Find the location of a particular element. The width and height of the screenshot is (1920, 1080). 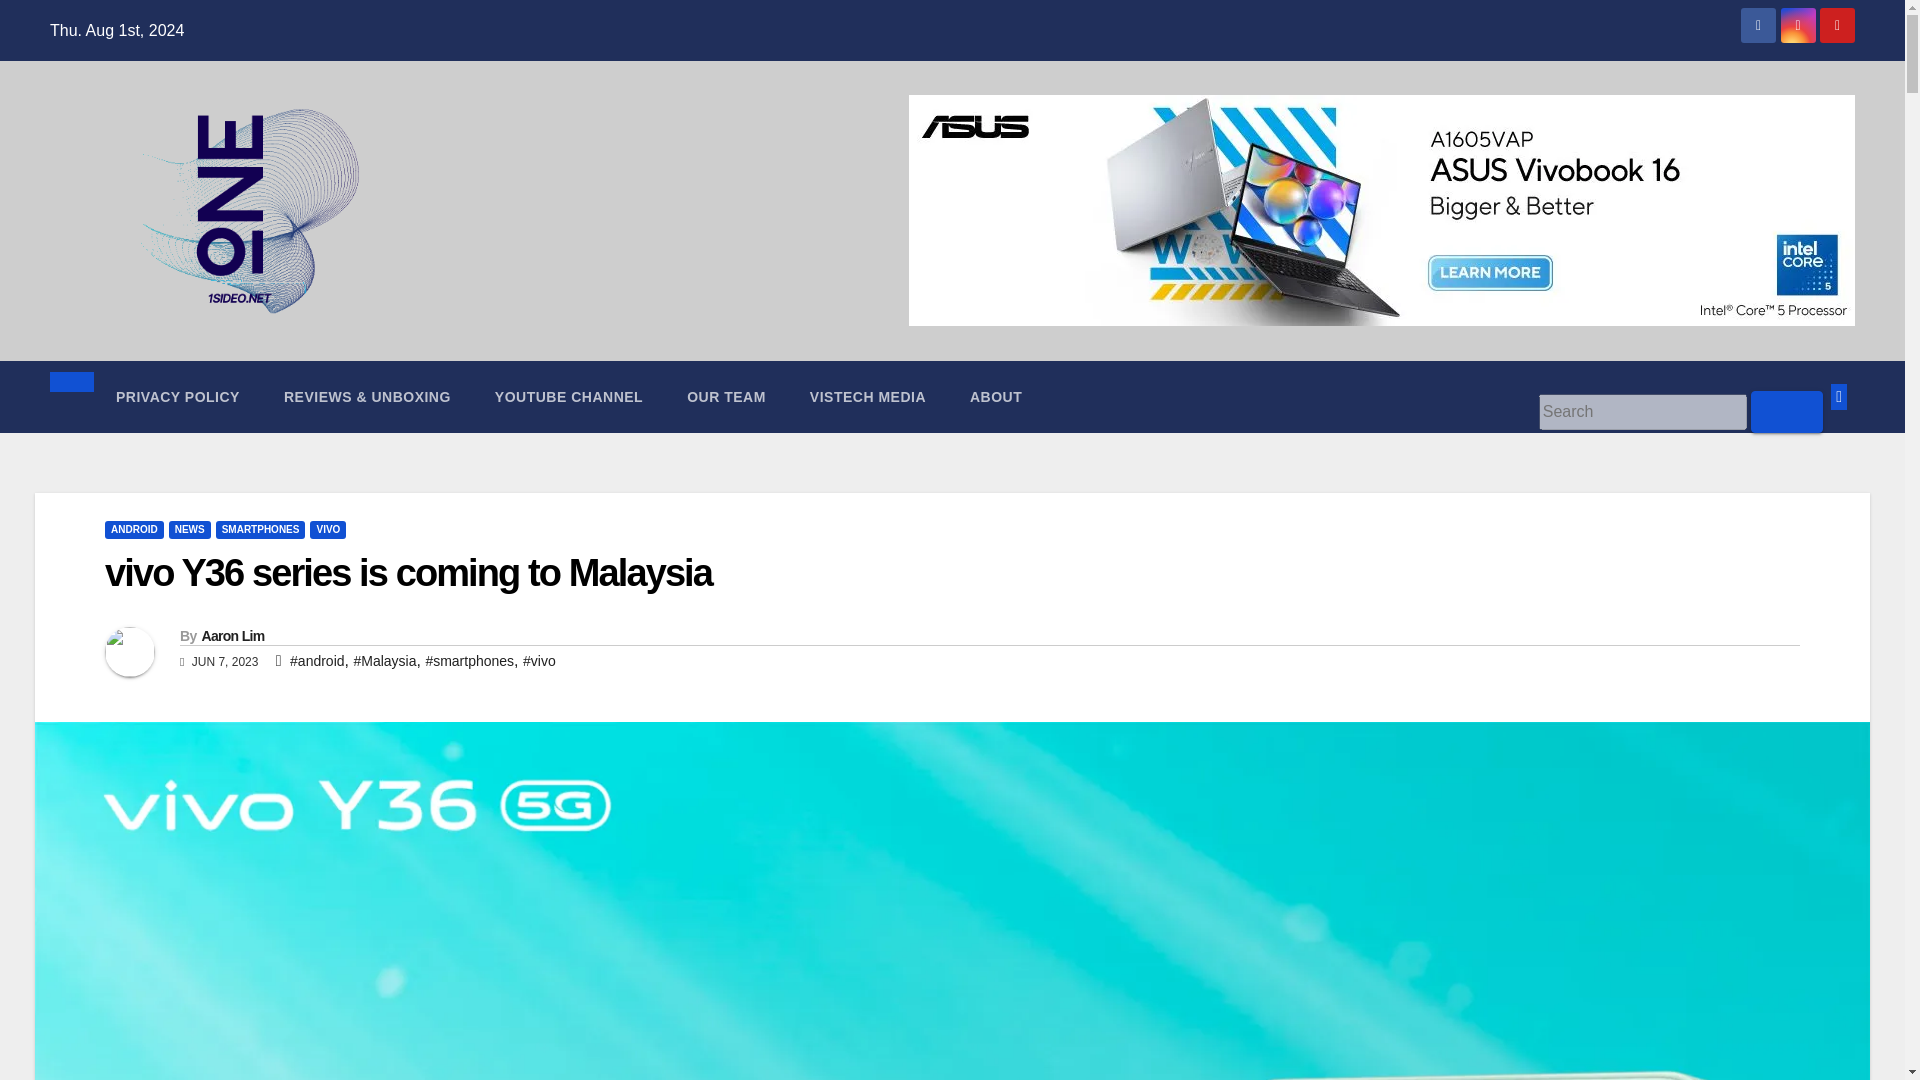

VIVO is located at coordinates (327, 529).